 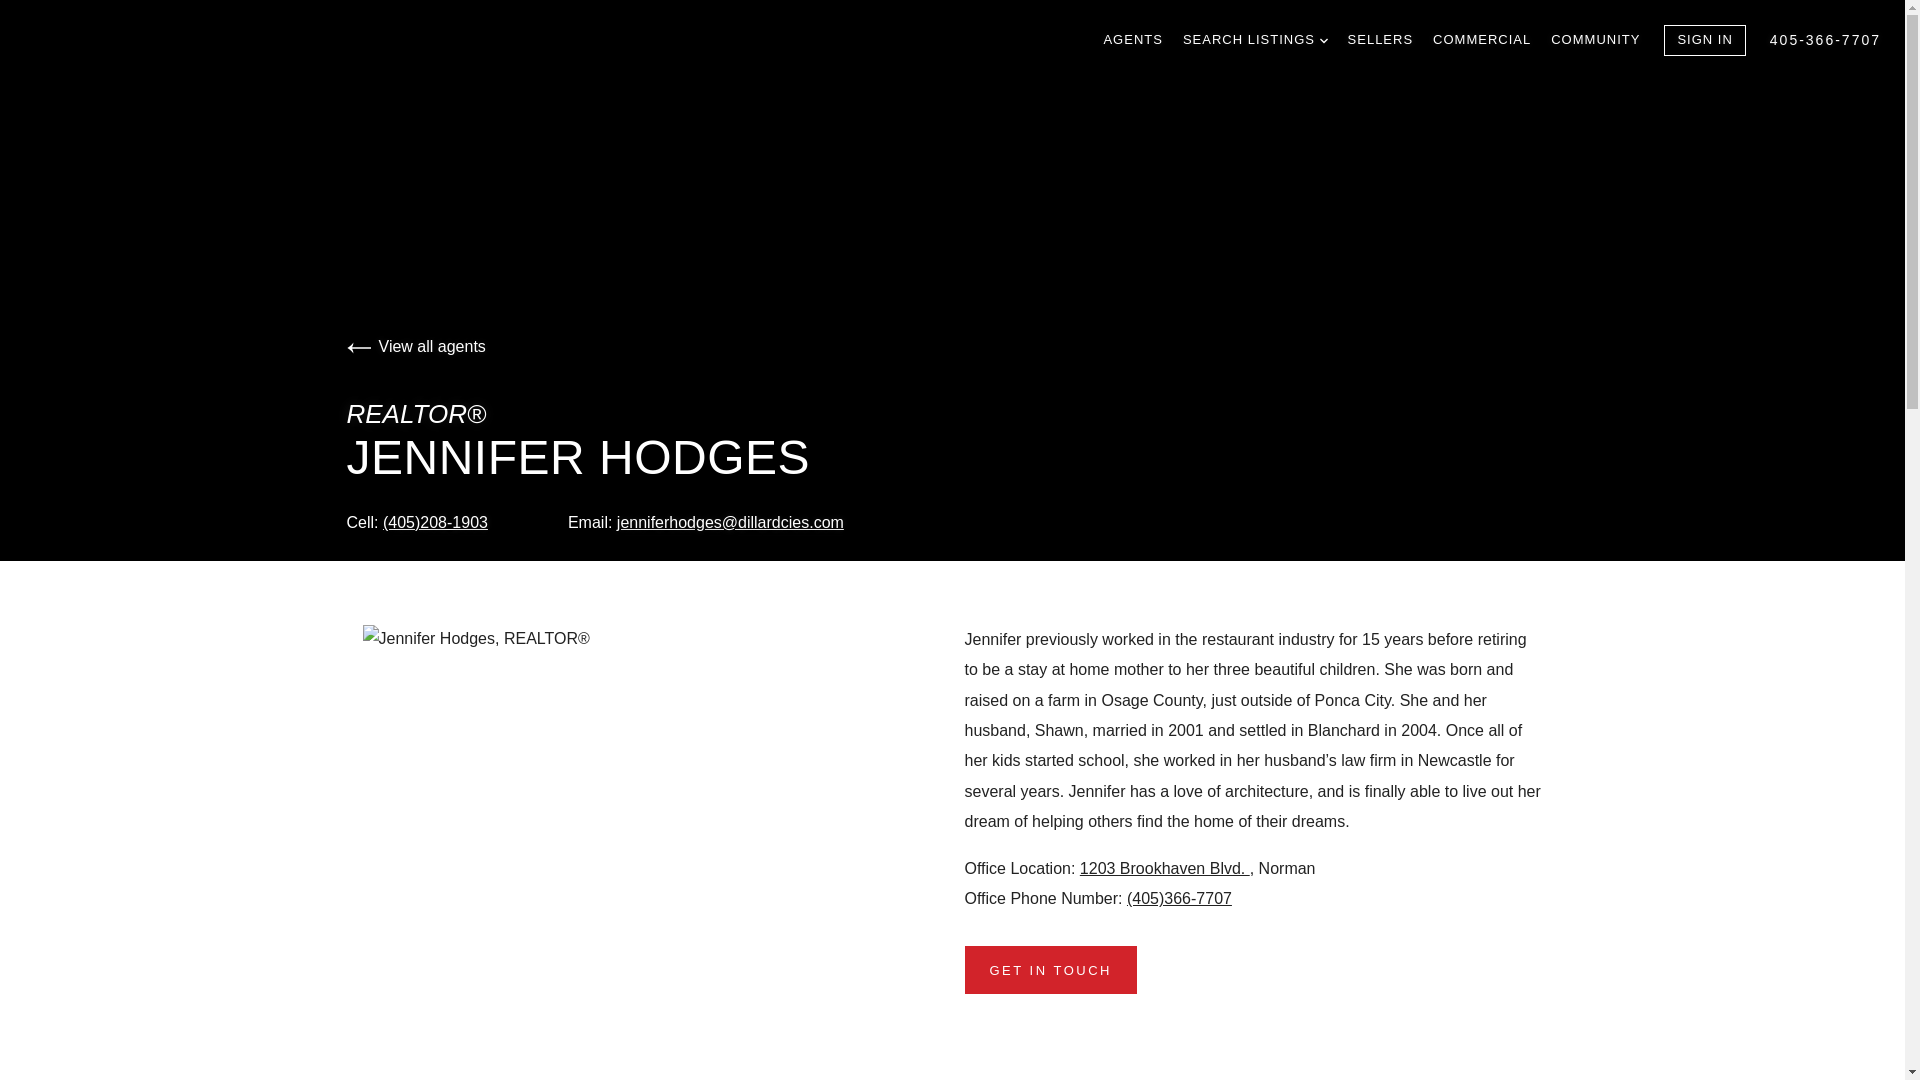 What do you see at coordinates (1595, 40) in the screenshot?
I see `COMMUNITY` at bounding box center [1595, 40].